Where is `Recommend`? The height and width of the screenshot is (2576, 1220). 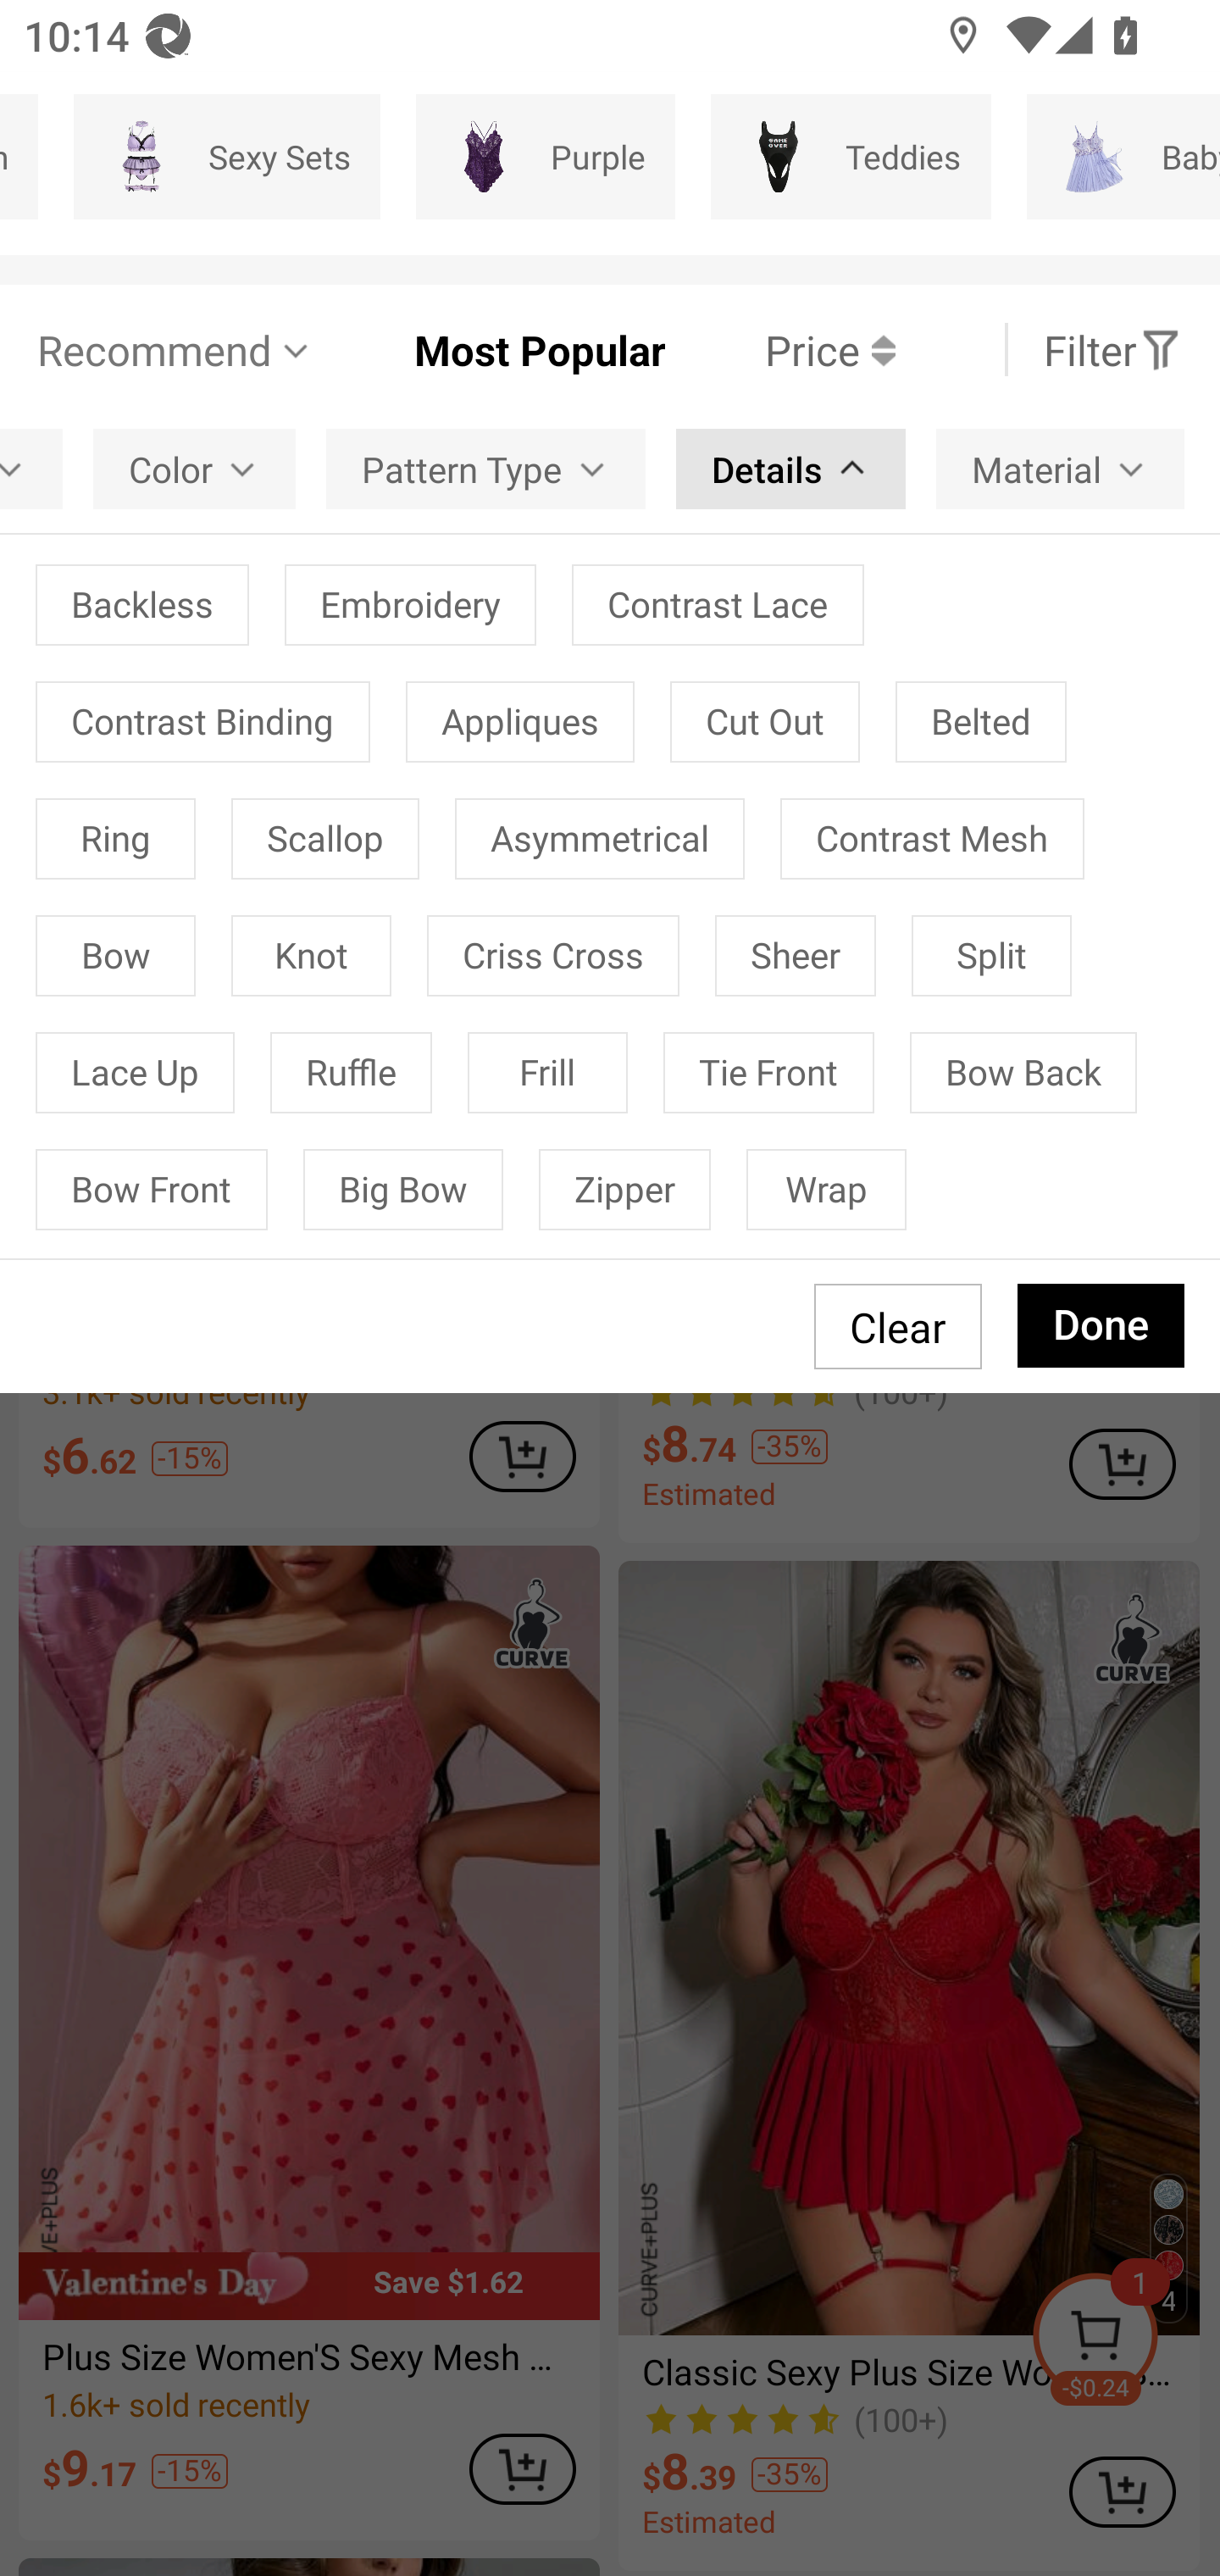
Recommend is located at coordinates (175, 350).